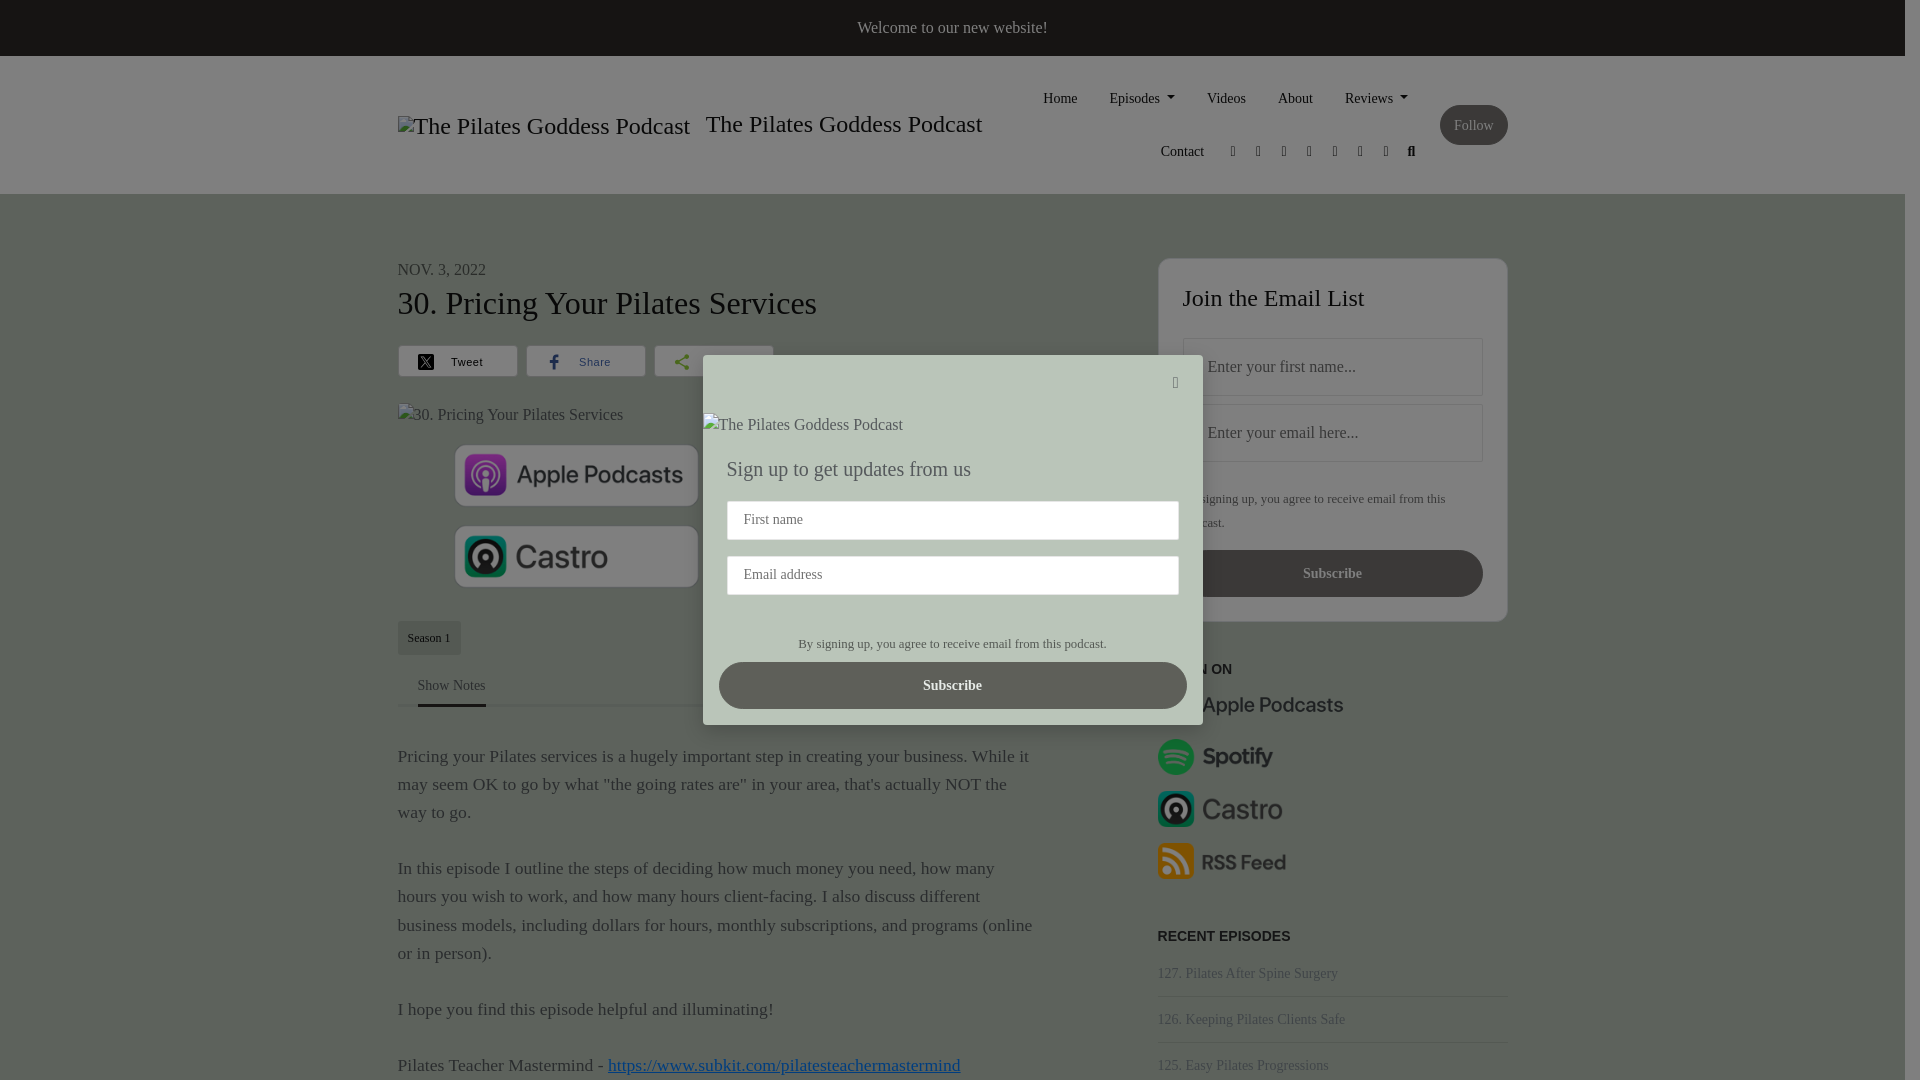 The width and height of the screenshot is (1920, 1080). What do you see at coordinates (1226, 98) in the screenshot?
I see `Videos` at bounding box center [1226, 98].